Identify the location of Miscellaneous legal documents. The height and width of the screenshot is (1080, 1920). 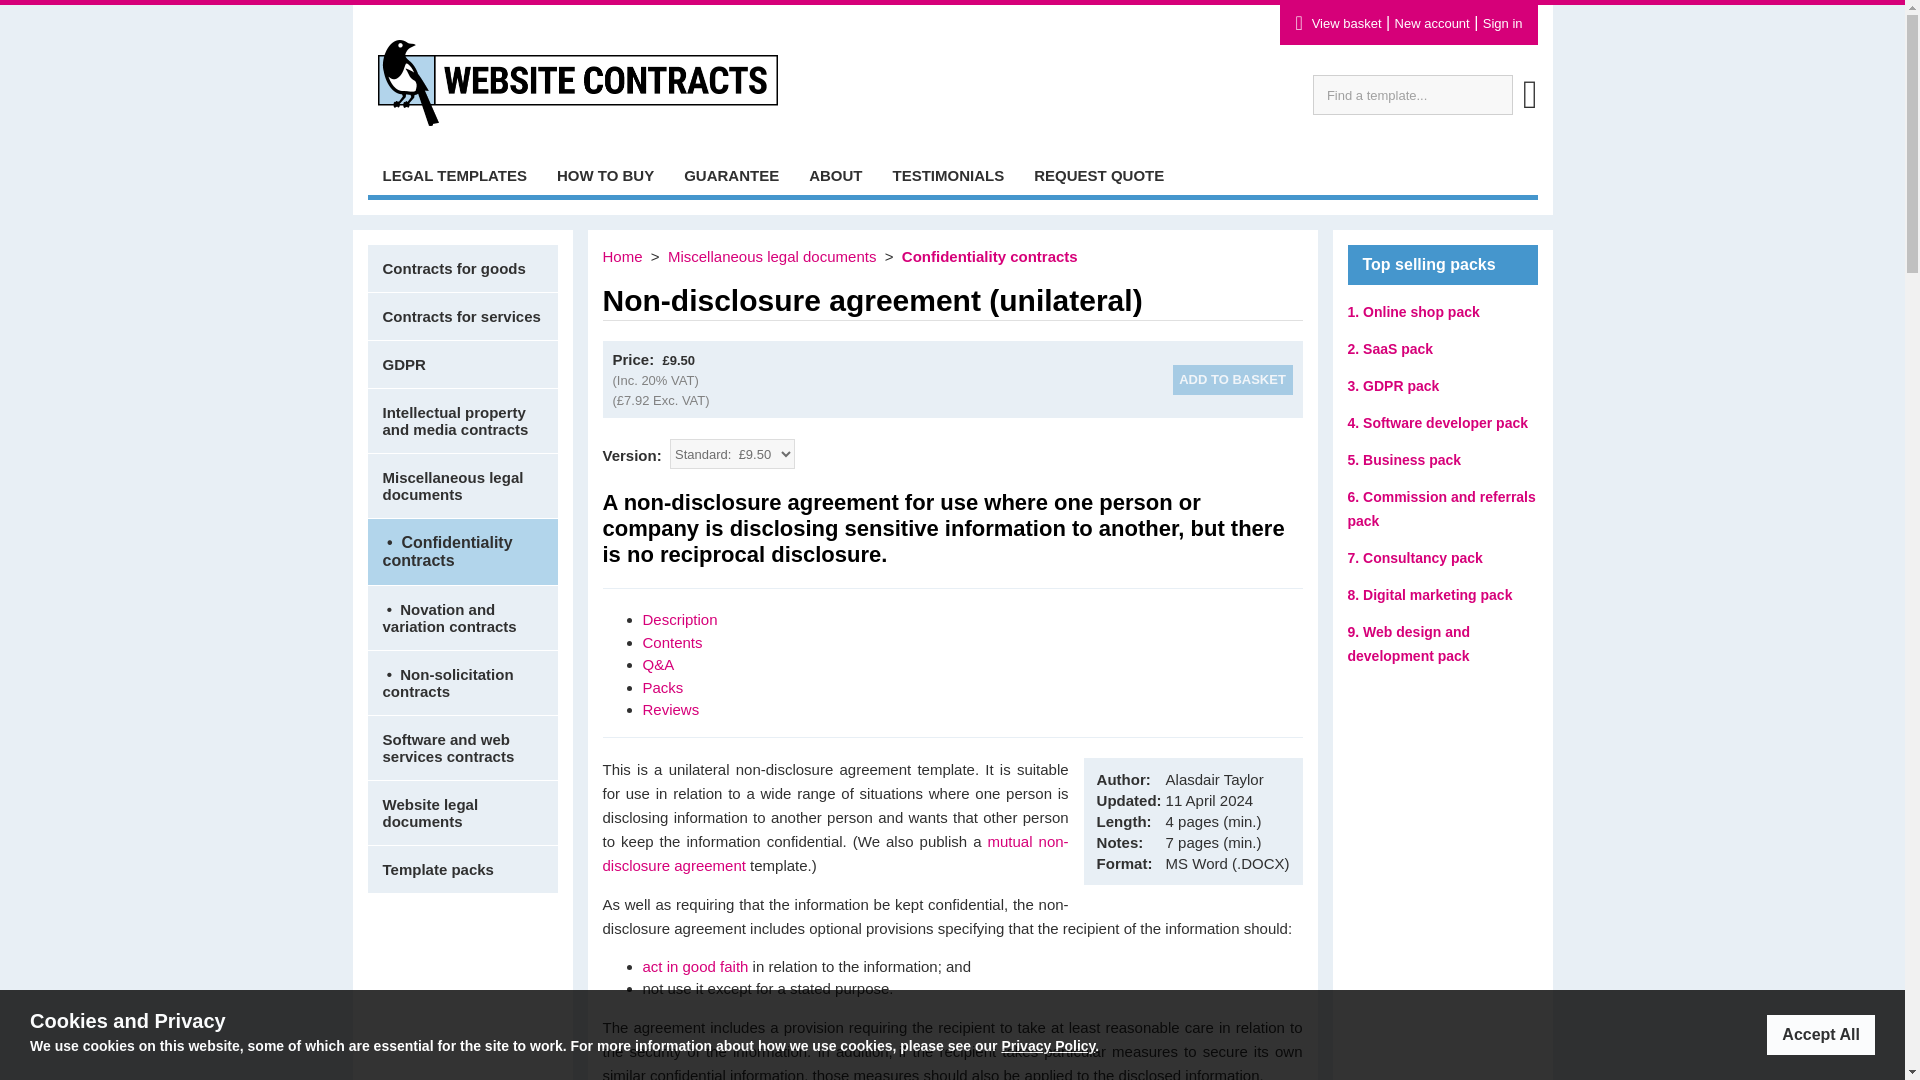
(463, 485).